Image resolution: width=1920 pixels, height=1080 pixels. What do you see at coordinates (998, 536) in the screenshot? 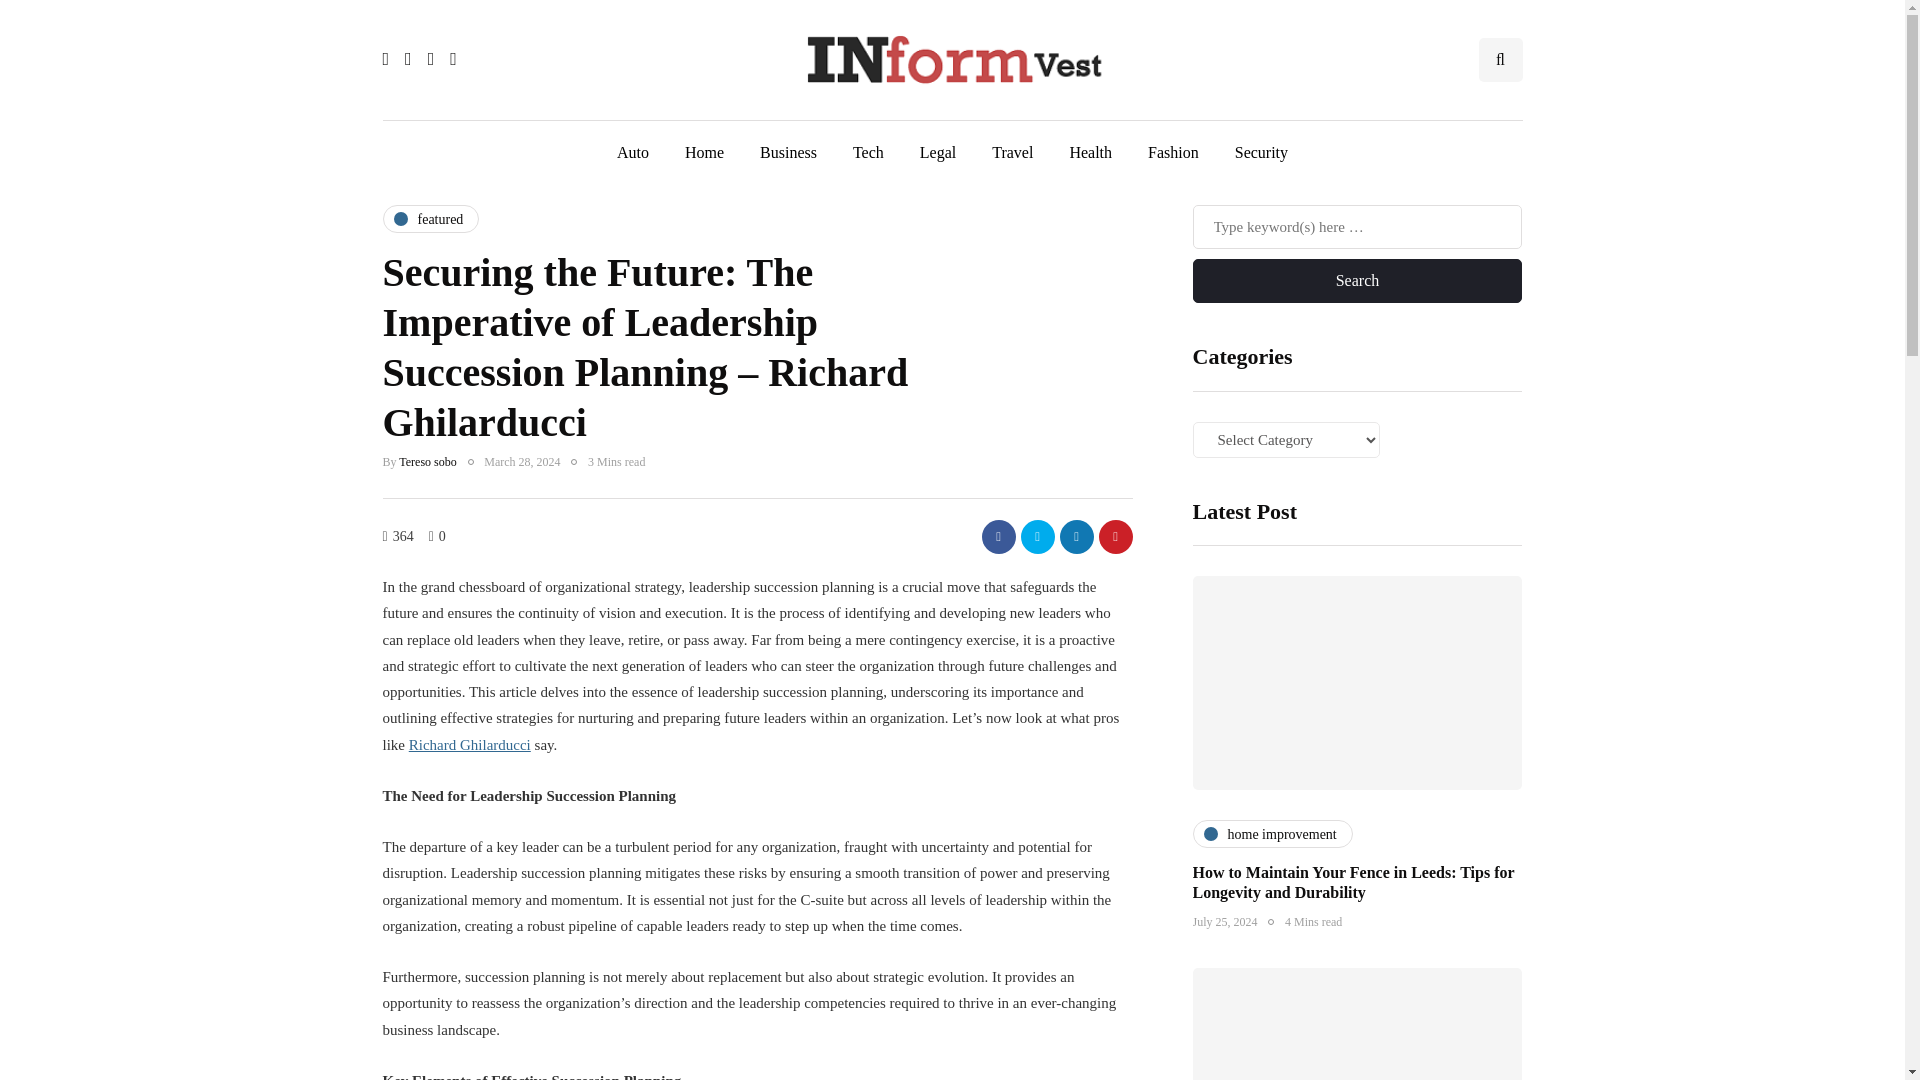
I see `Share with Facebook` at bounding box center [998, 536].